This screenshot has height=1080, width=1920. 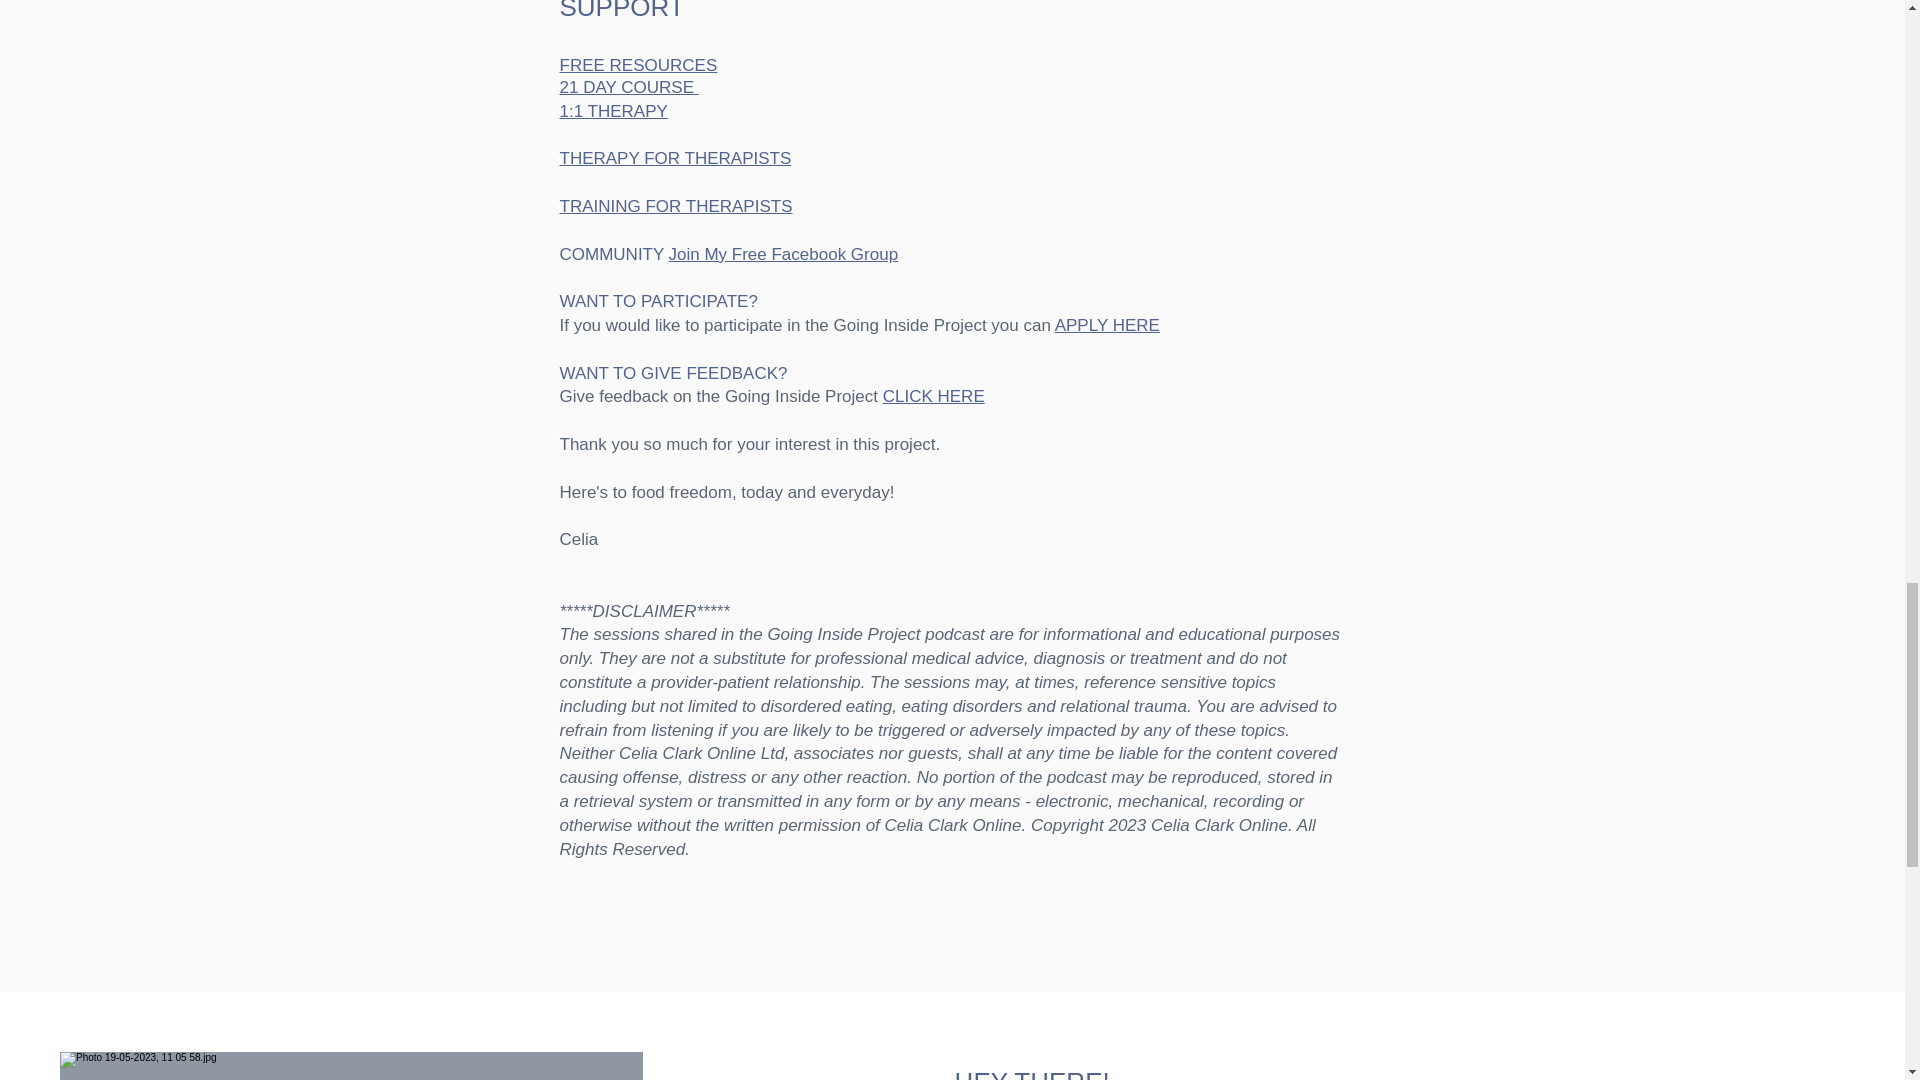 What do you see at coordinates (629, 87) in the screenshot?
I see `21 DAY COURSE ` at bounding box center [629, 87].